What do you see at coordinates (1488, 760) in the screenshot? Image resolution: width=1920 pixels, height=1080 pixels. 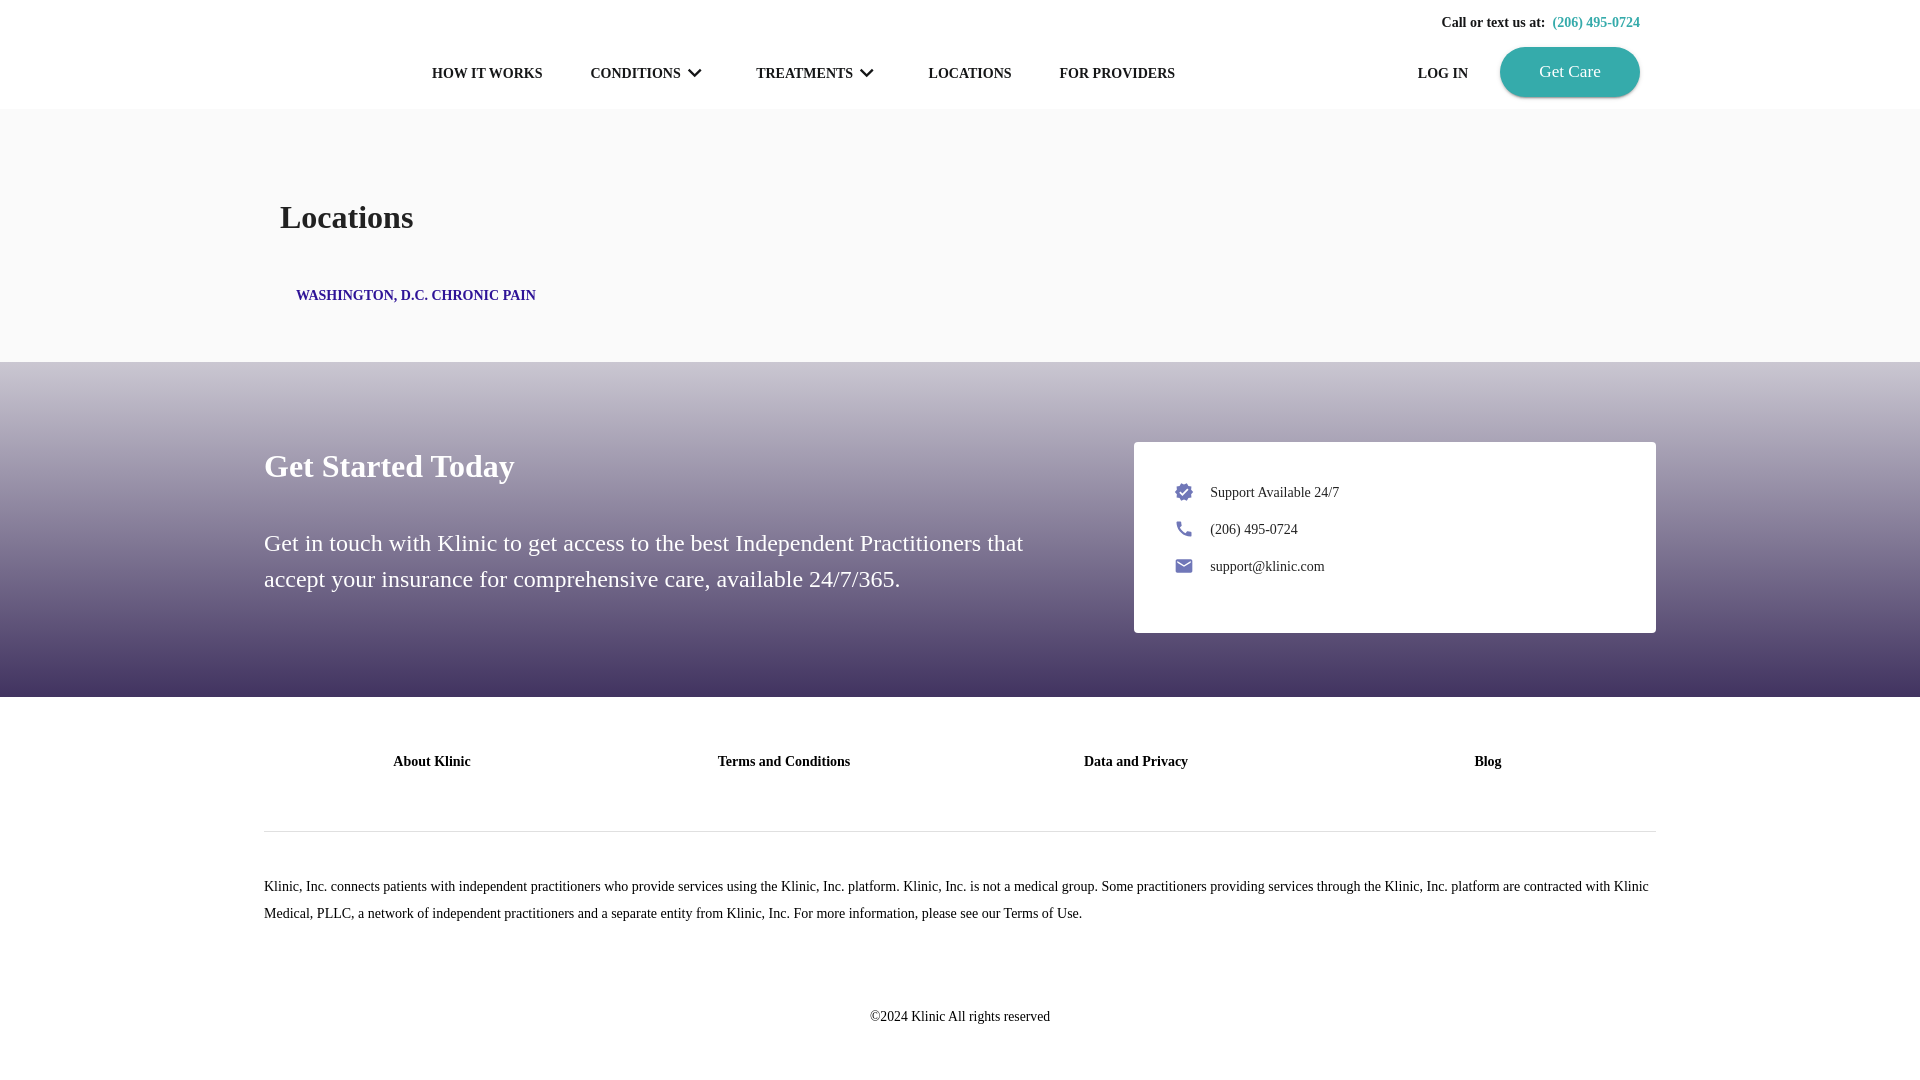 I see `Blog` at bounding box center [1488, 760].